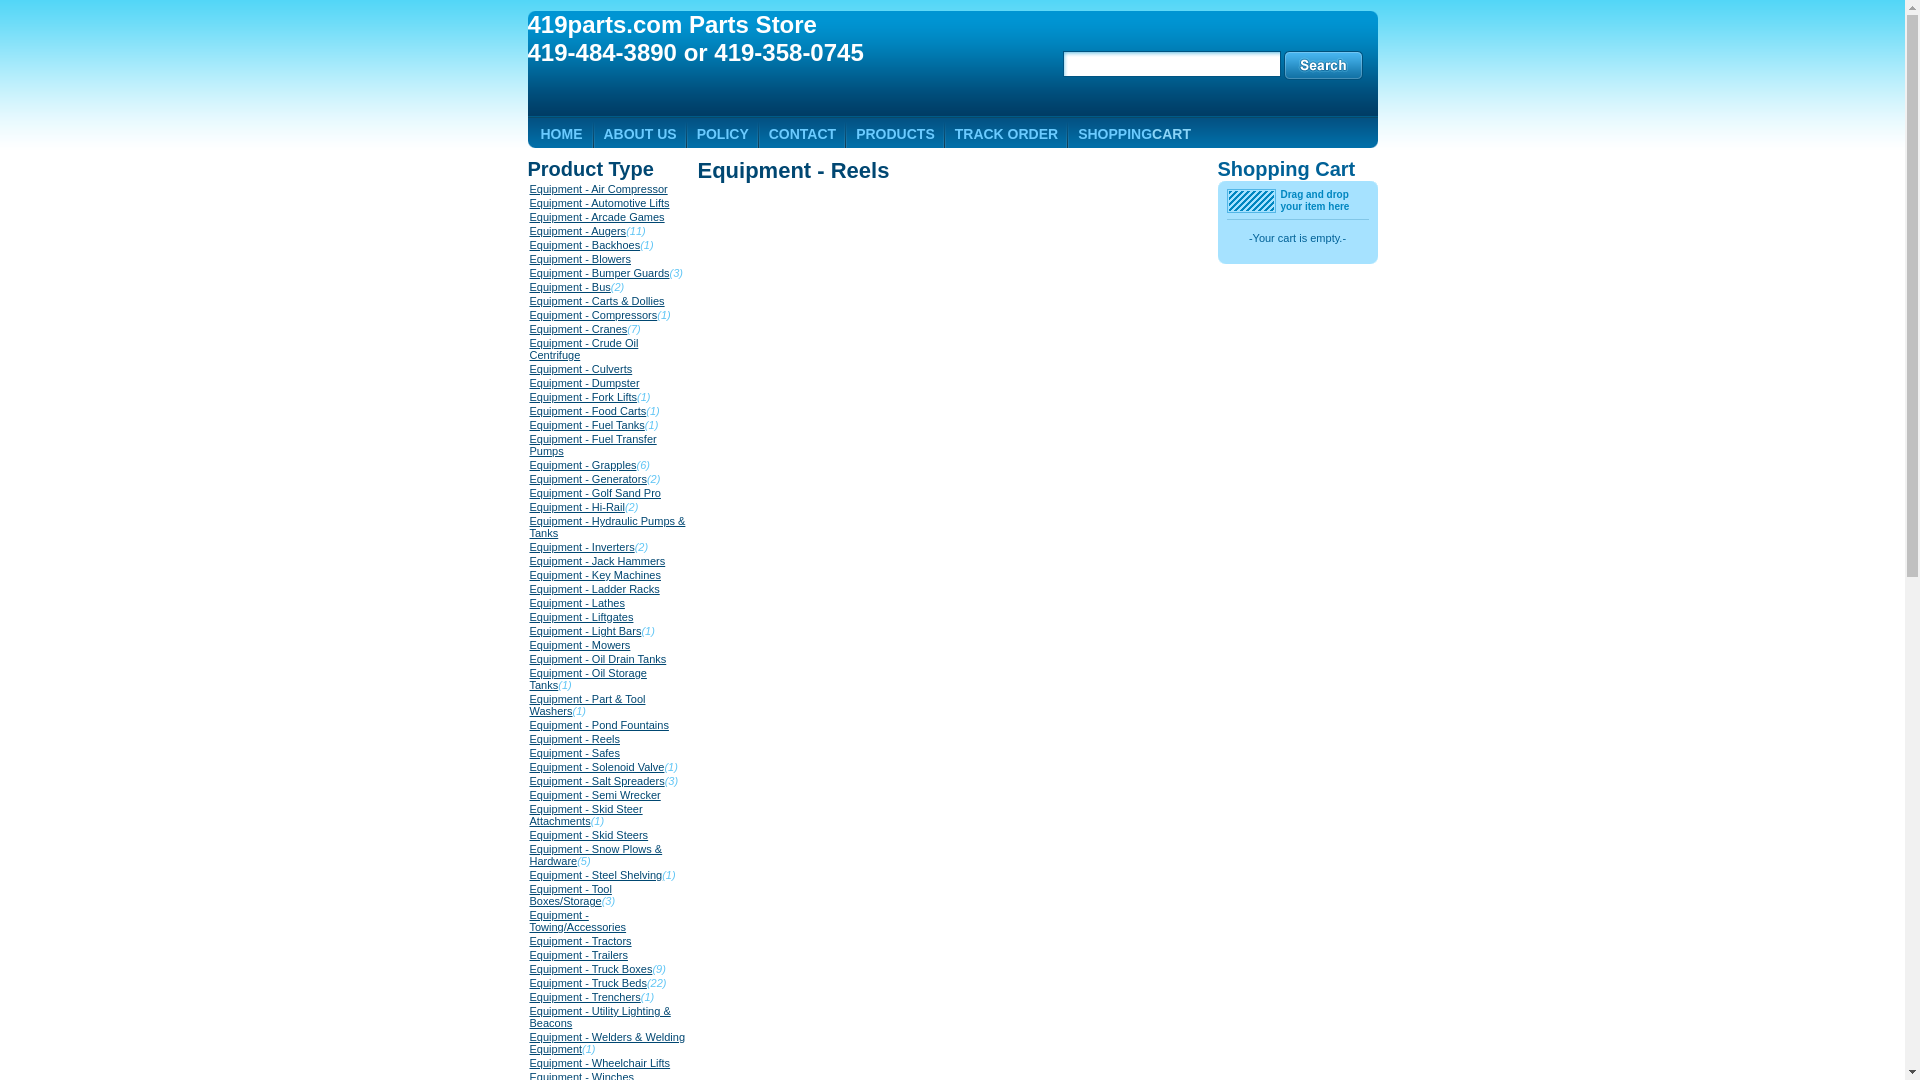 Image resolution: width=1920 pixels, height=1080 pixels. I want to click on Equipment - Backhoes, so click(586, 245).